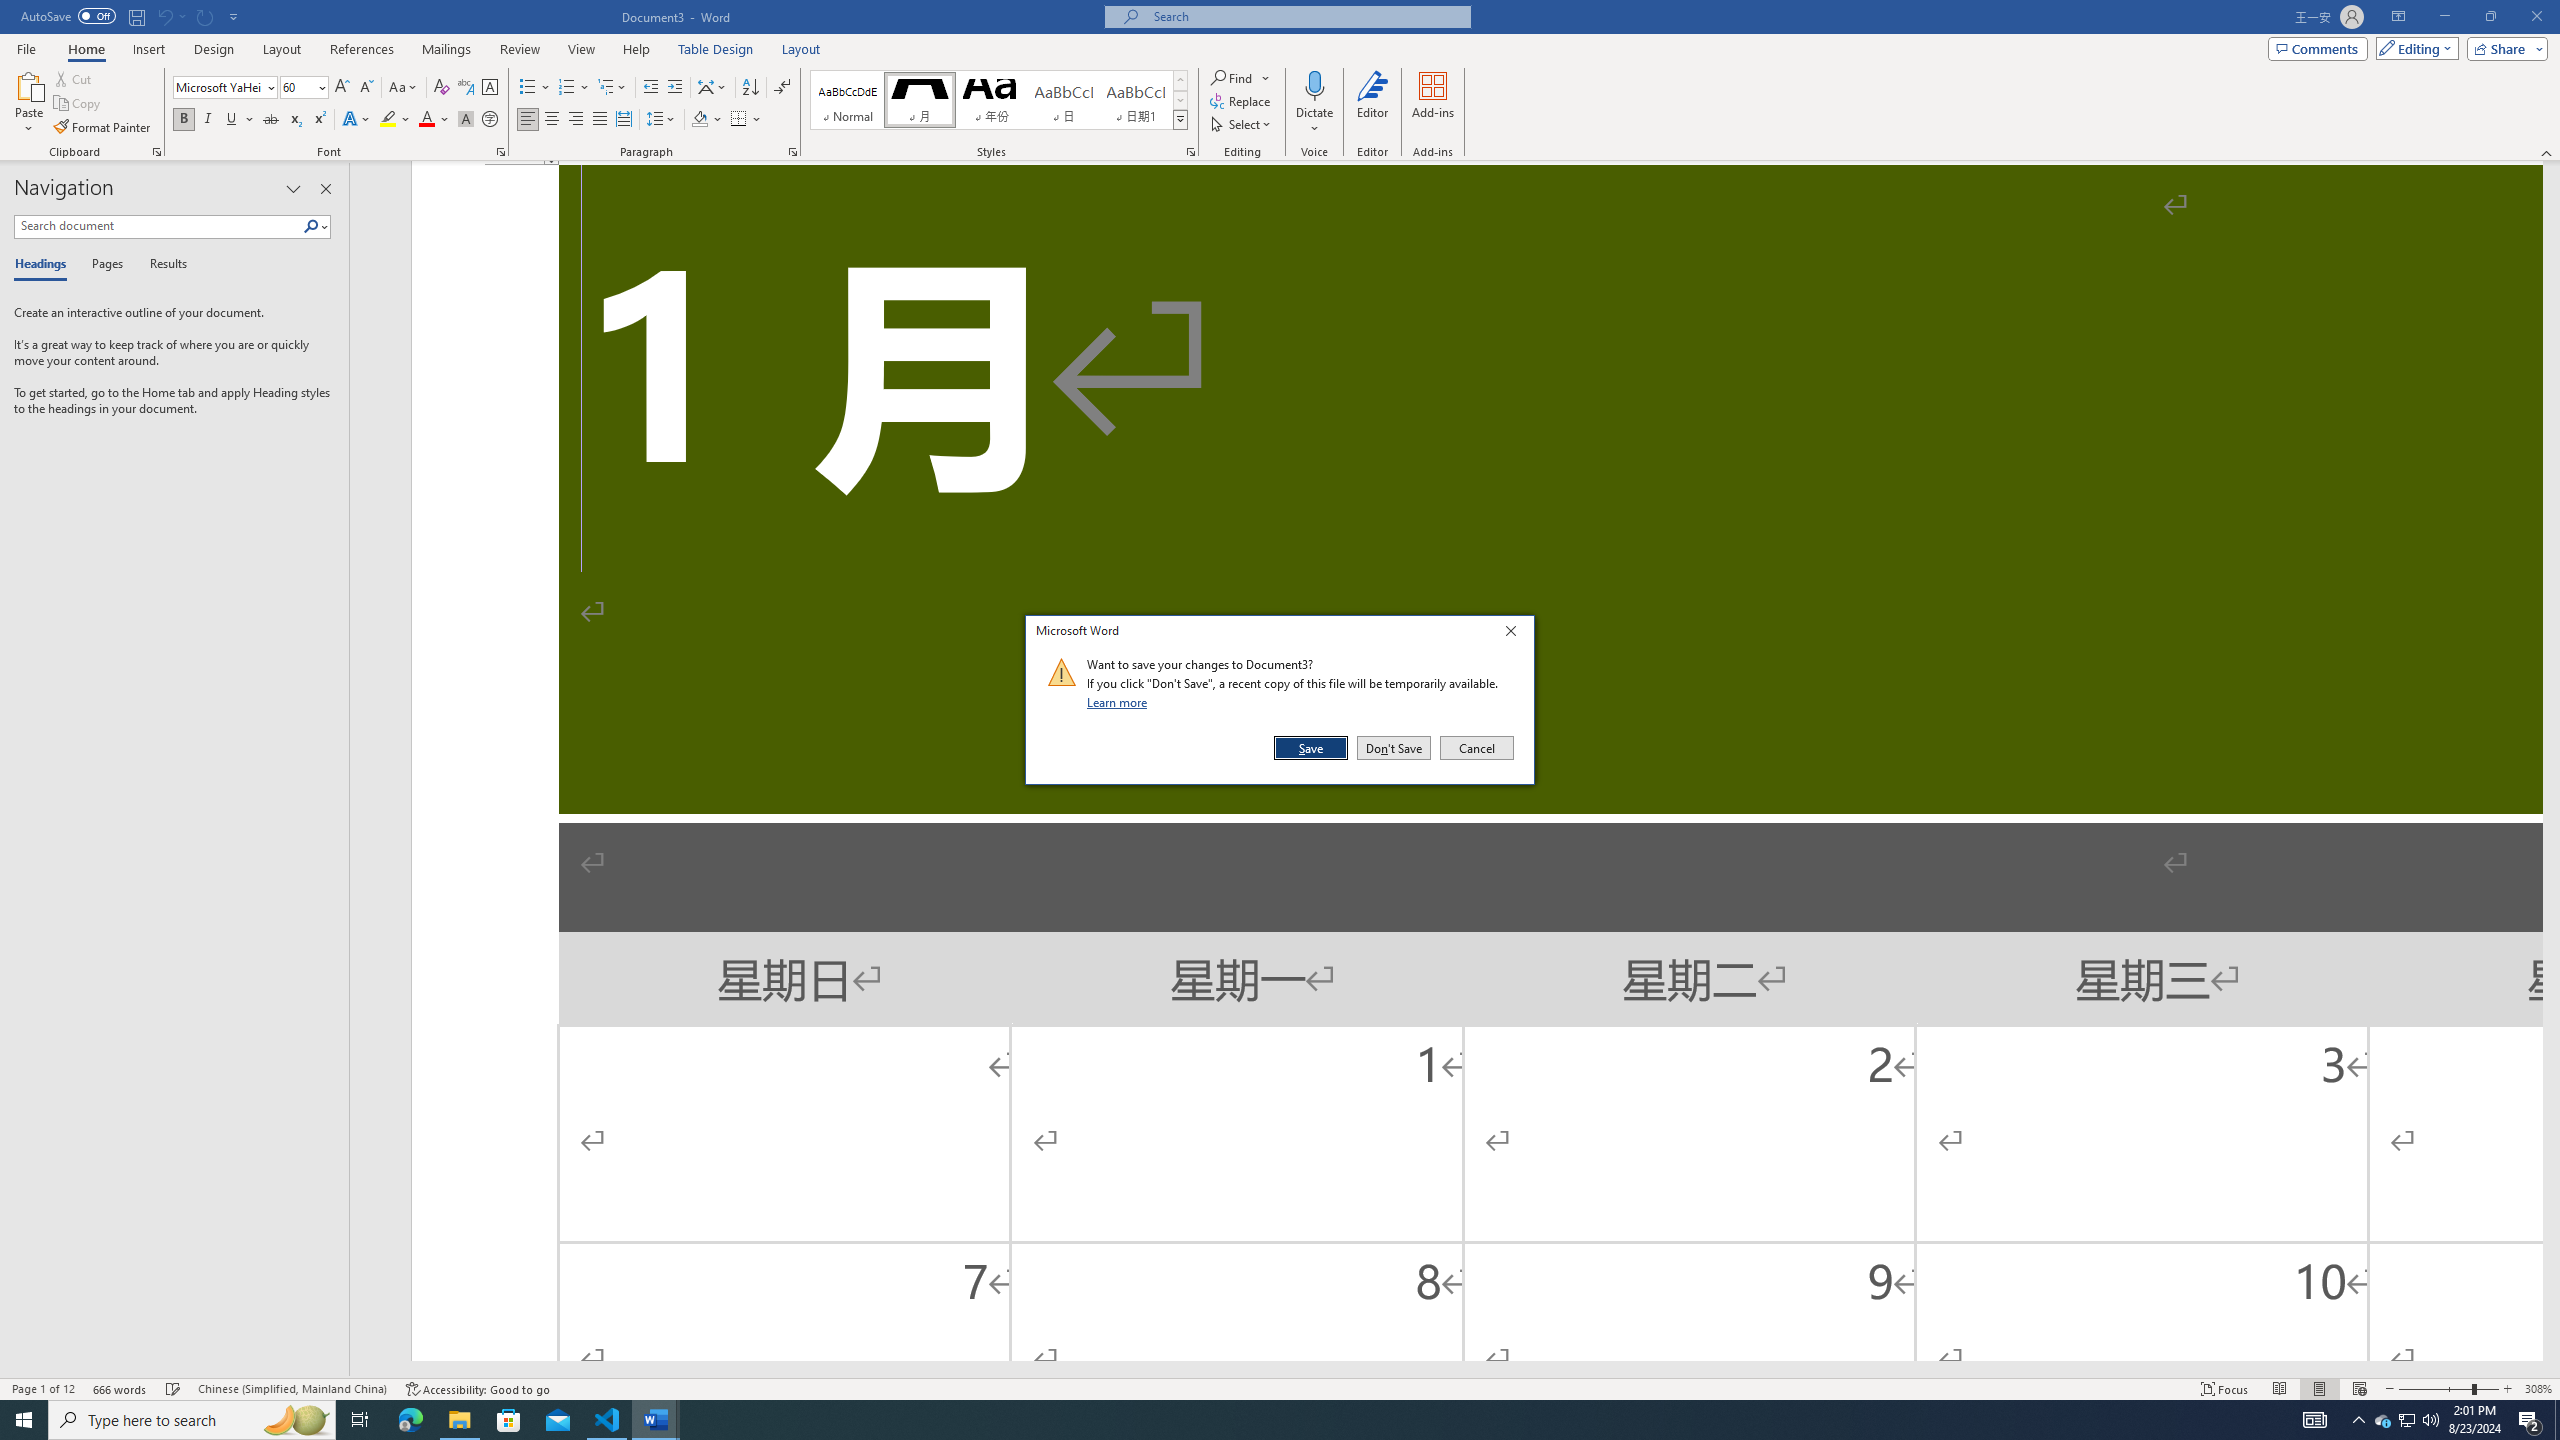 Image resolution: width=2560 pixels, height=1440 pixels. What do you see at coordinates (1280, 1388) in the screenshot?
I see `Class: MsoCommandBar` at bounding box center [1280, 1388].